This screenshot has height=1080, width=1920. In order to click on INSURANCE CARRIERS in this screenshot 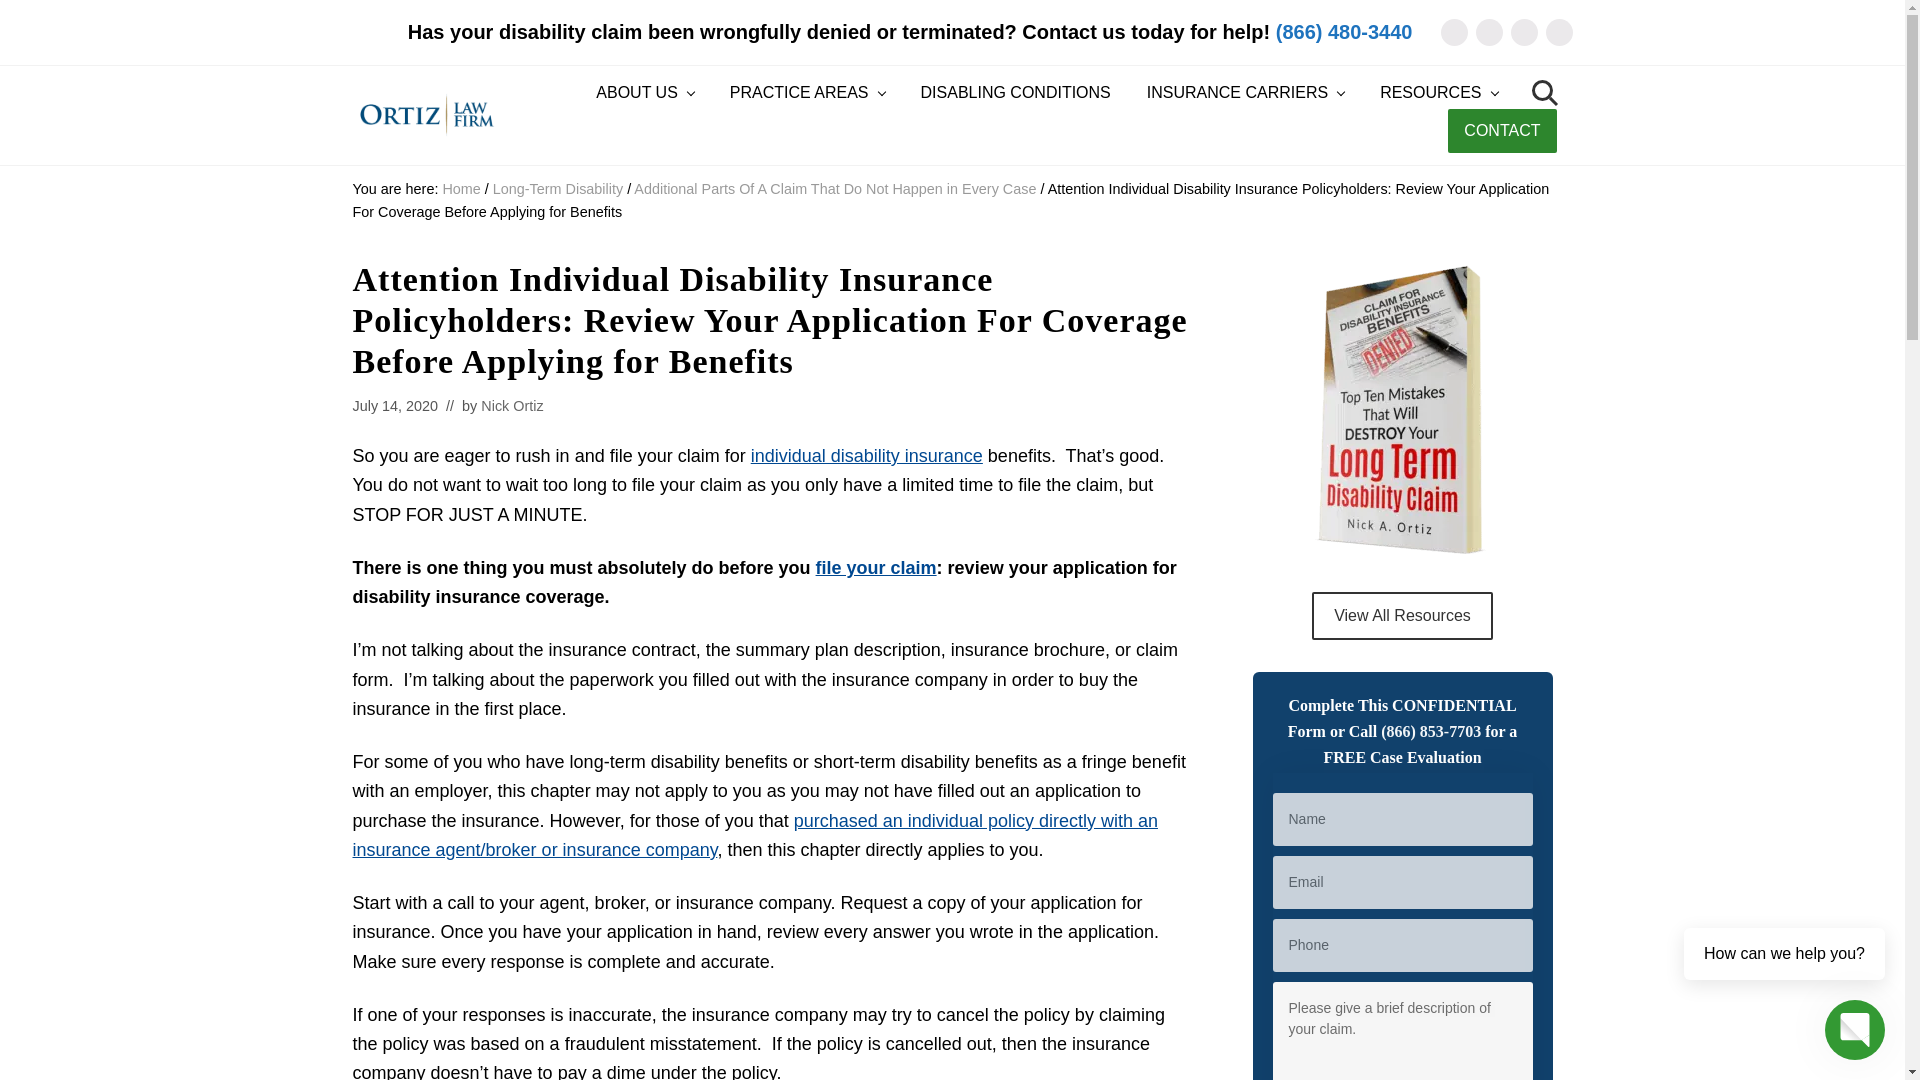, I will do `click(1244, 93)`.